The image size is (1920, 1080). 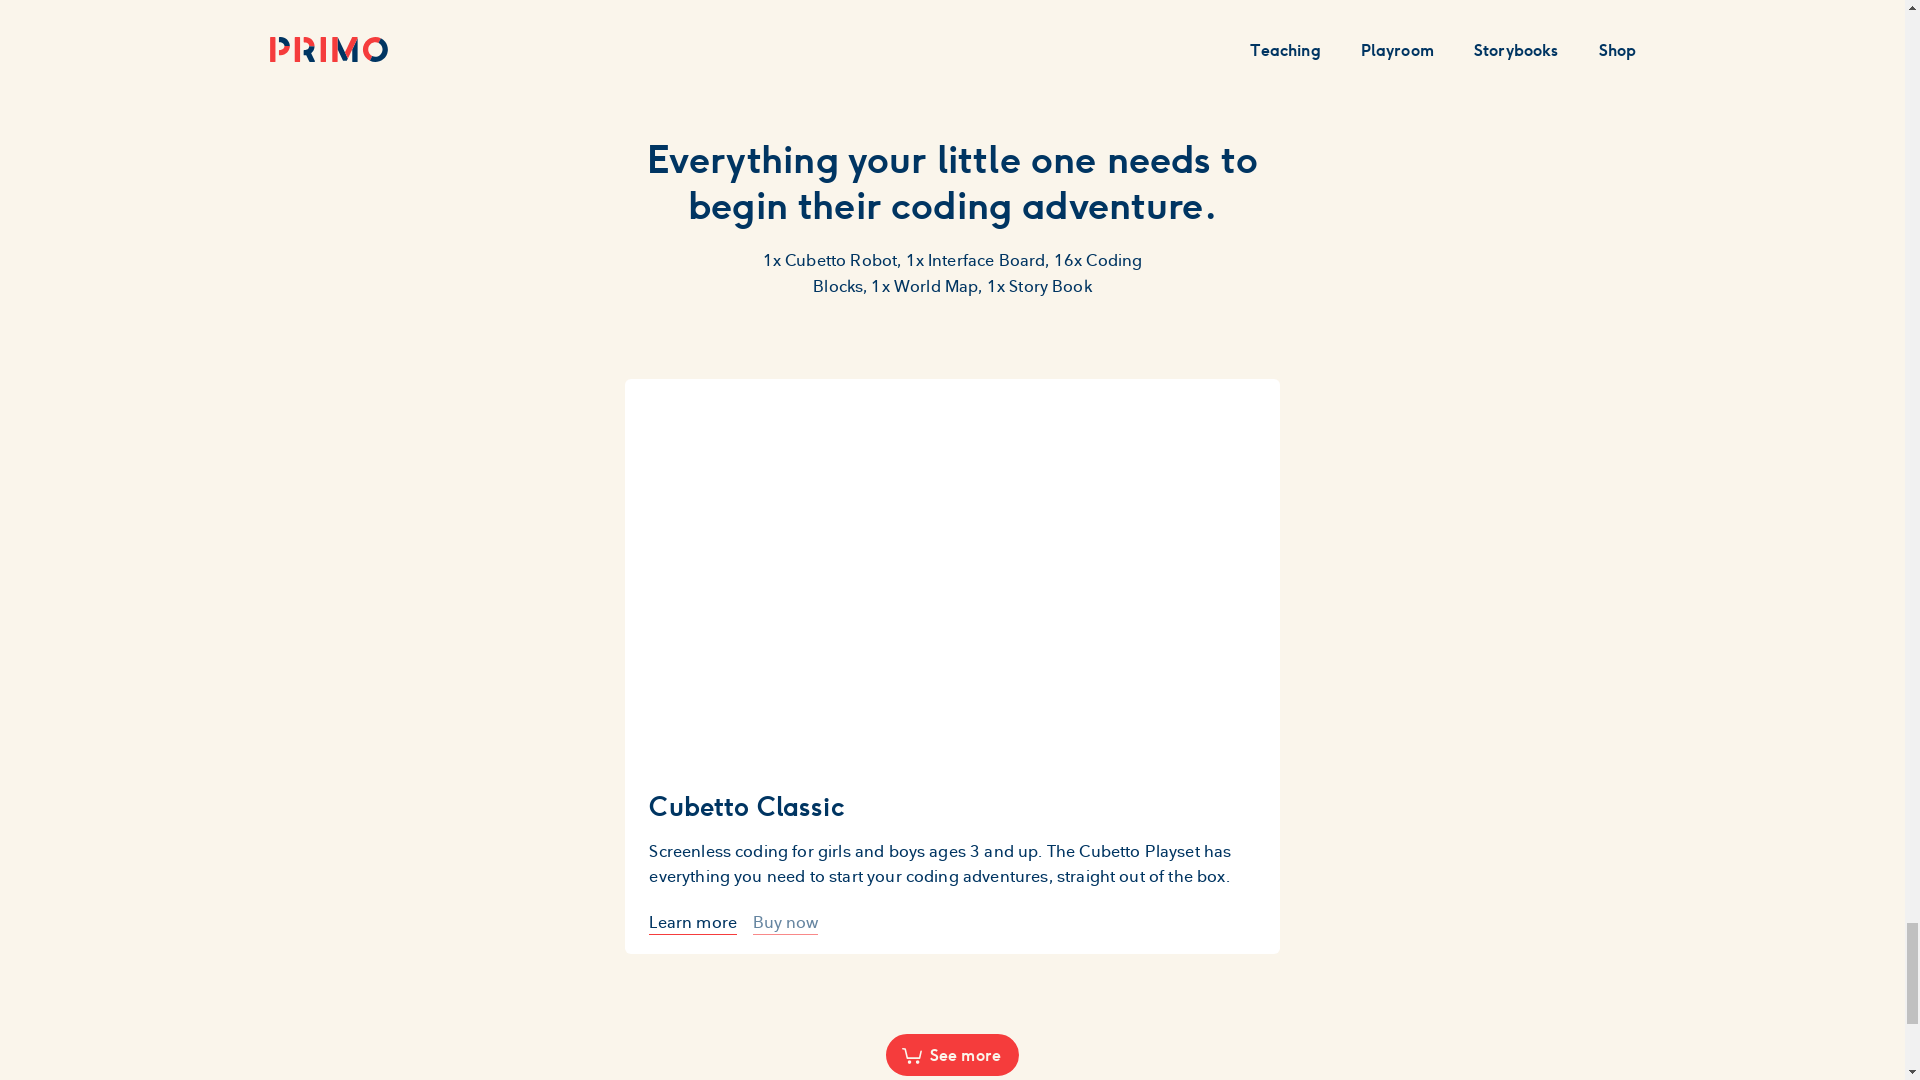 I want to click on Cubetto Classic, so click(x=952, y=806).